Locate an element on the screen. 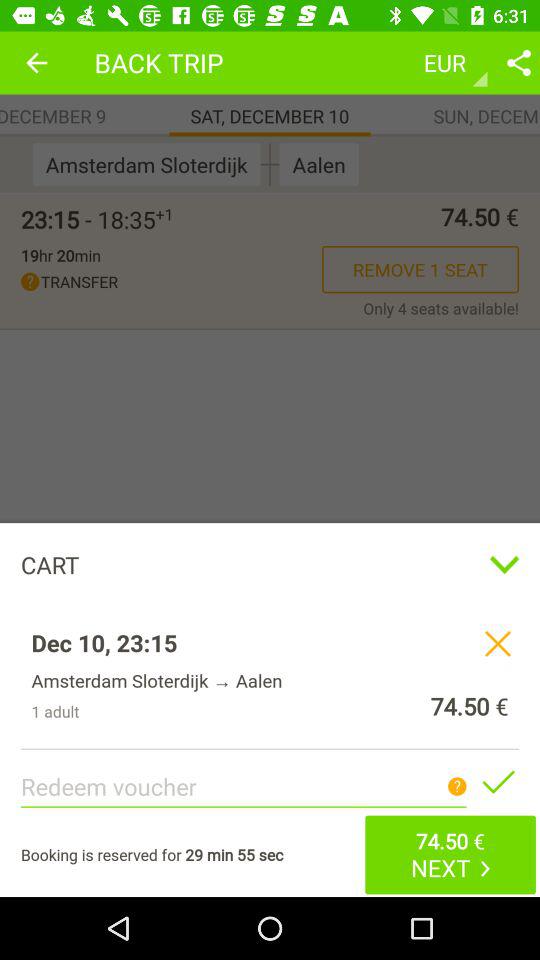 This screenshot has width=540, height=960. share button is located at coordinates (519, 62).